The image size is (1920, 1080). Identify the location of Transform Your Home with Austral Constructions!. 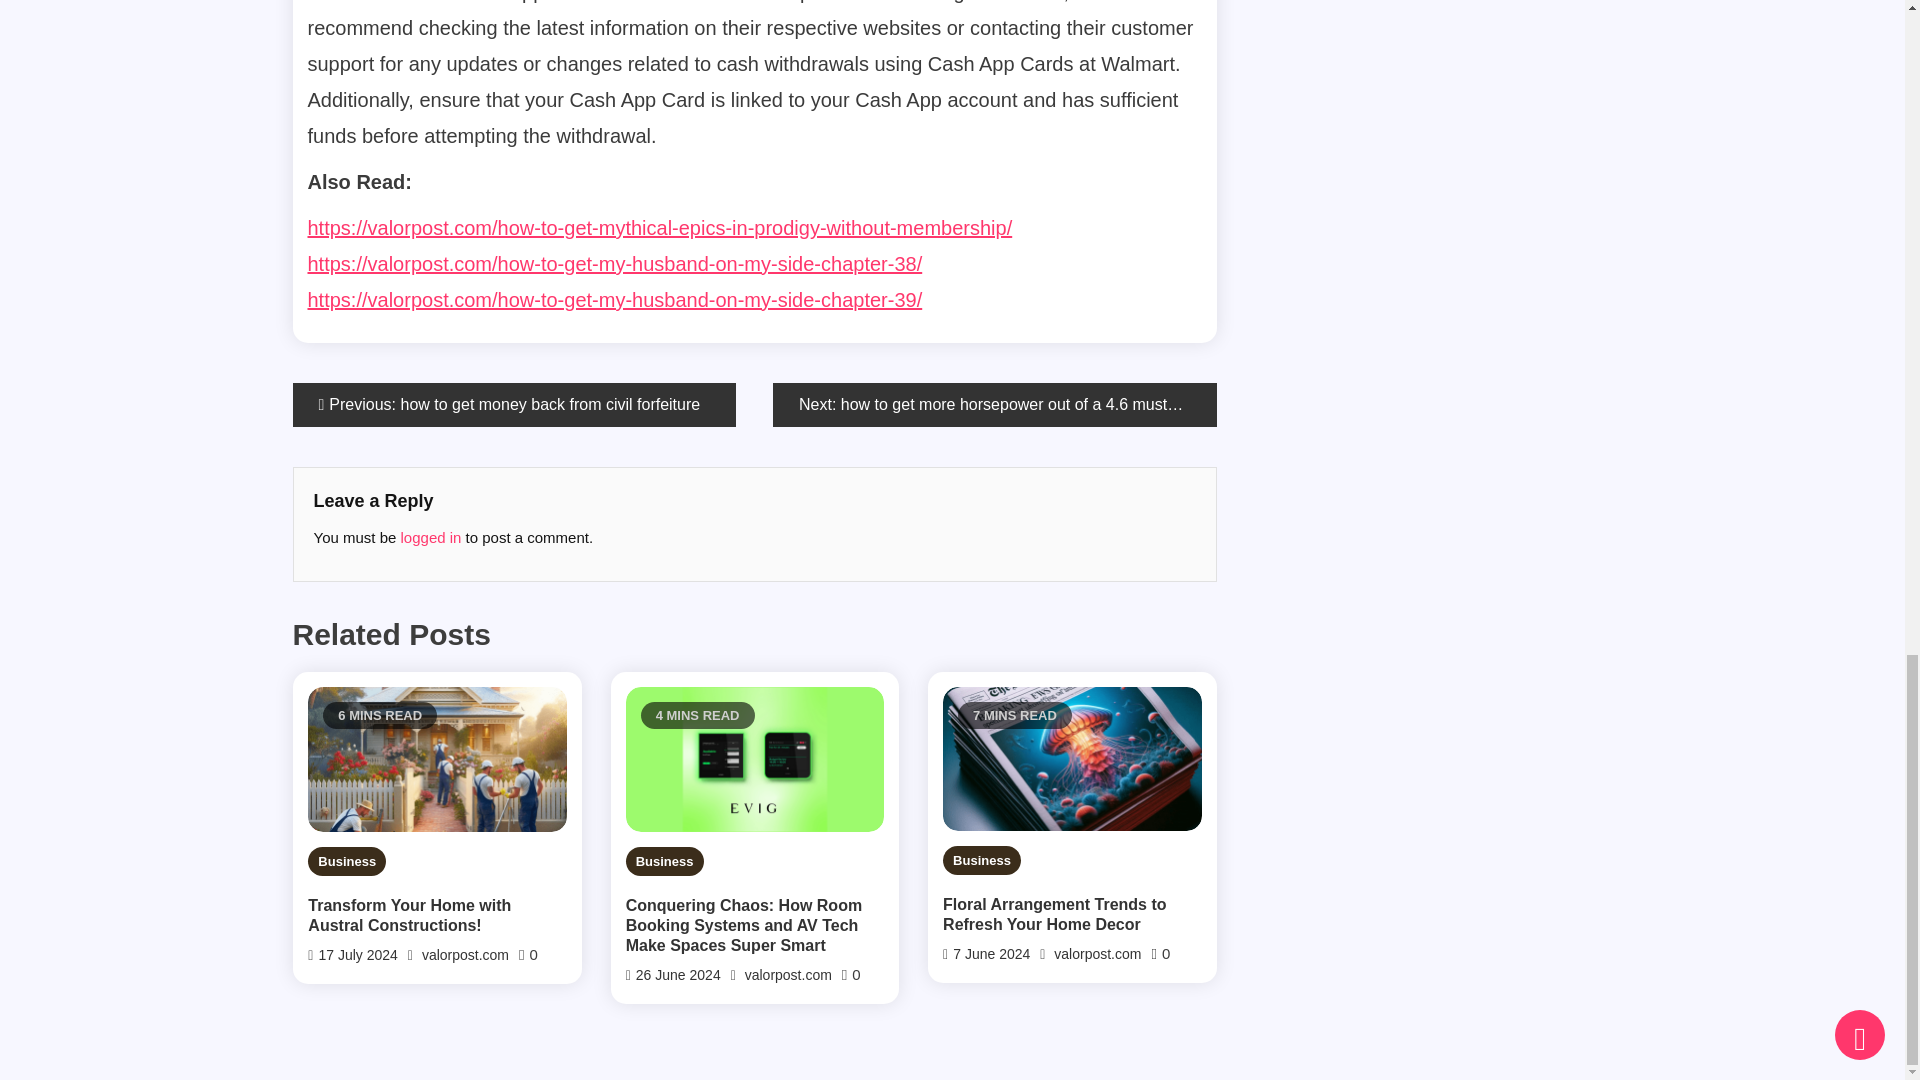
(436, 916).